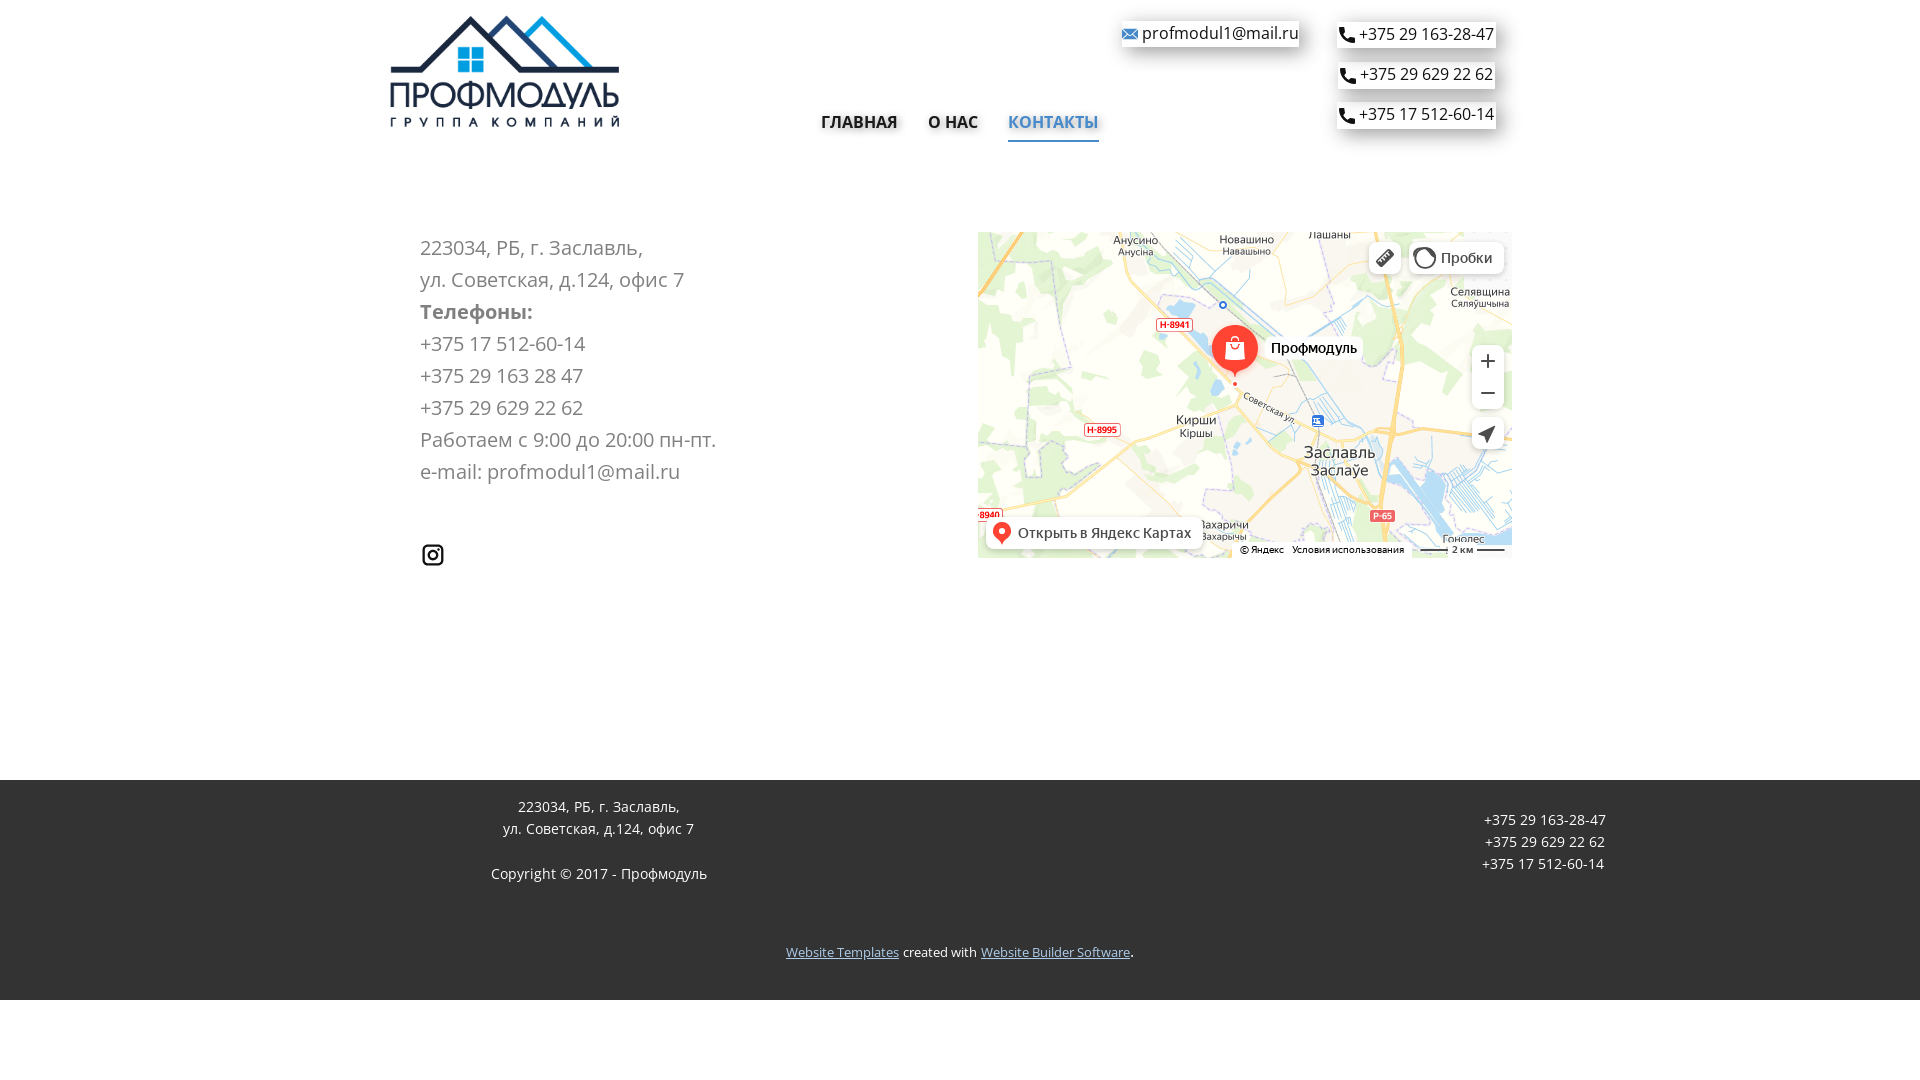 The width and height of the screenshot is (1920, 1080). I want to click on Website Templates, so click(842, 952).